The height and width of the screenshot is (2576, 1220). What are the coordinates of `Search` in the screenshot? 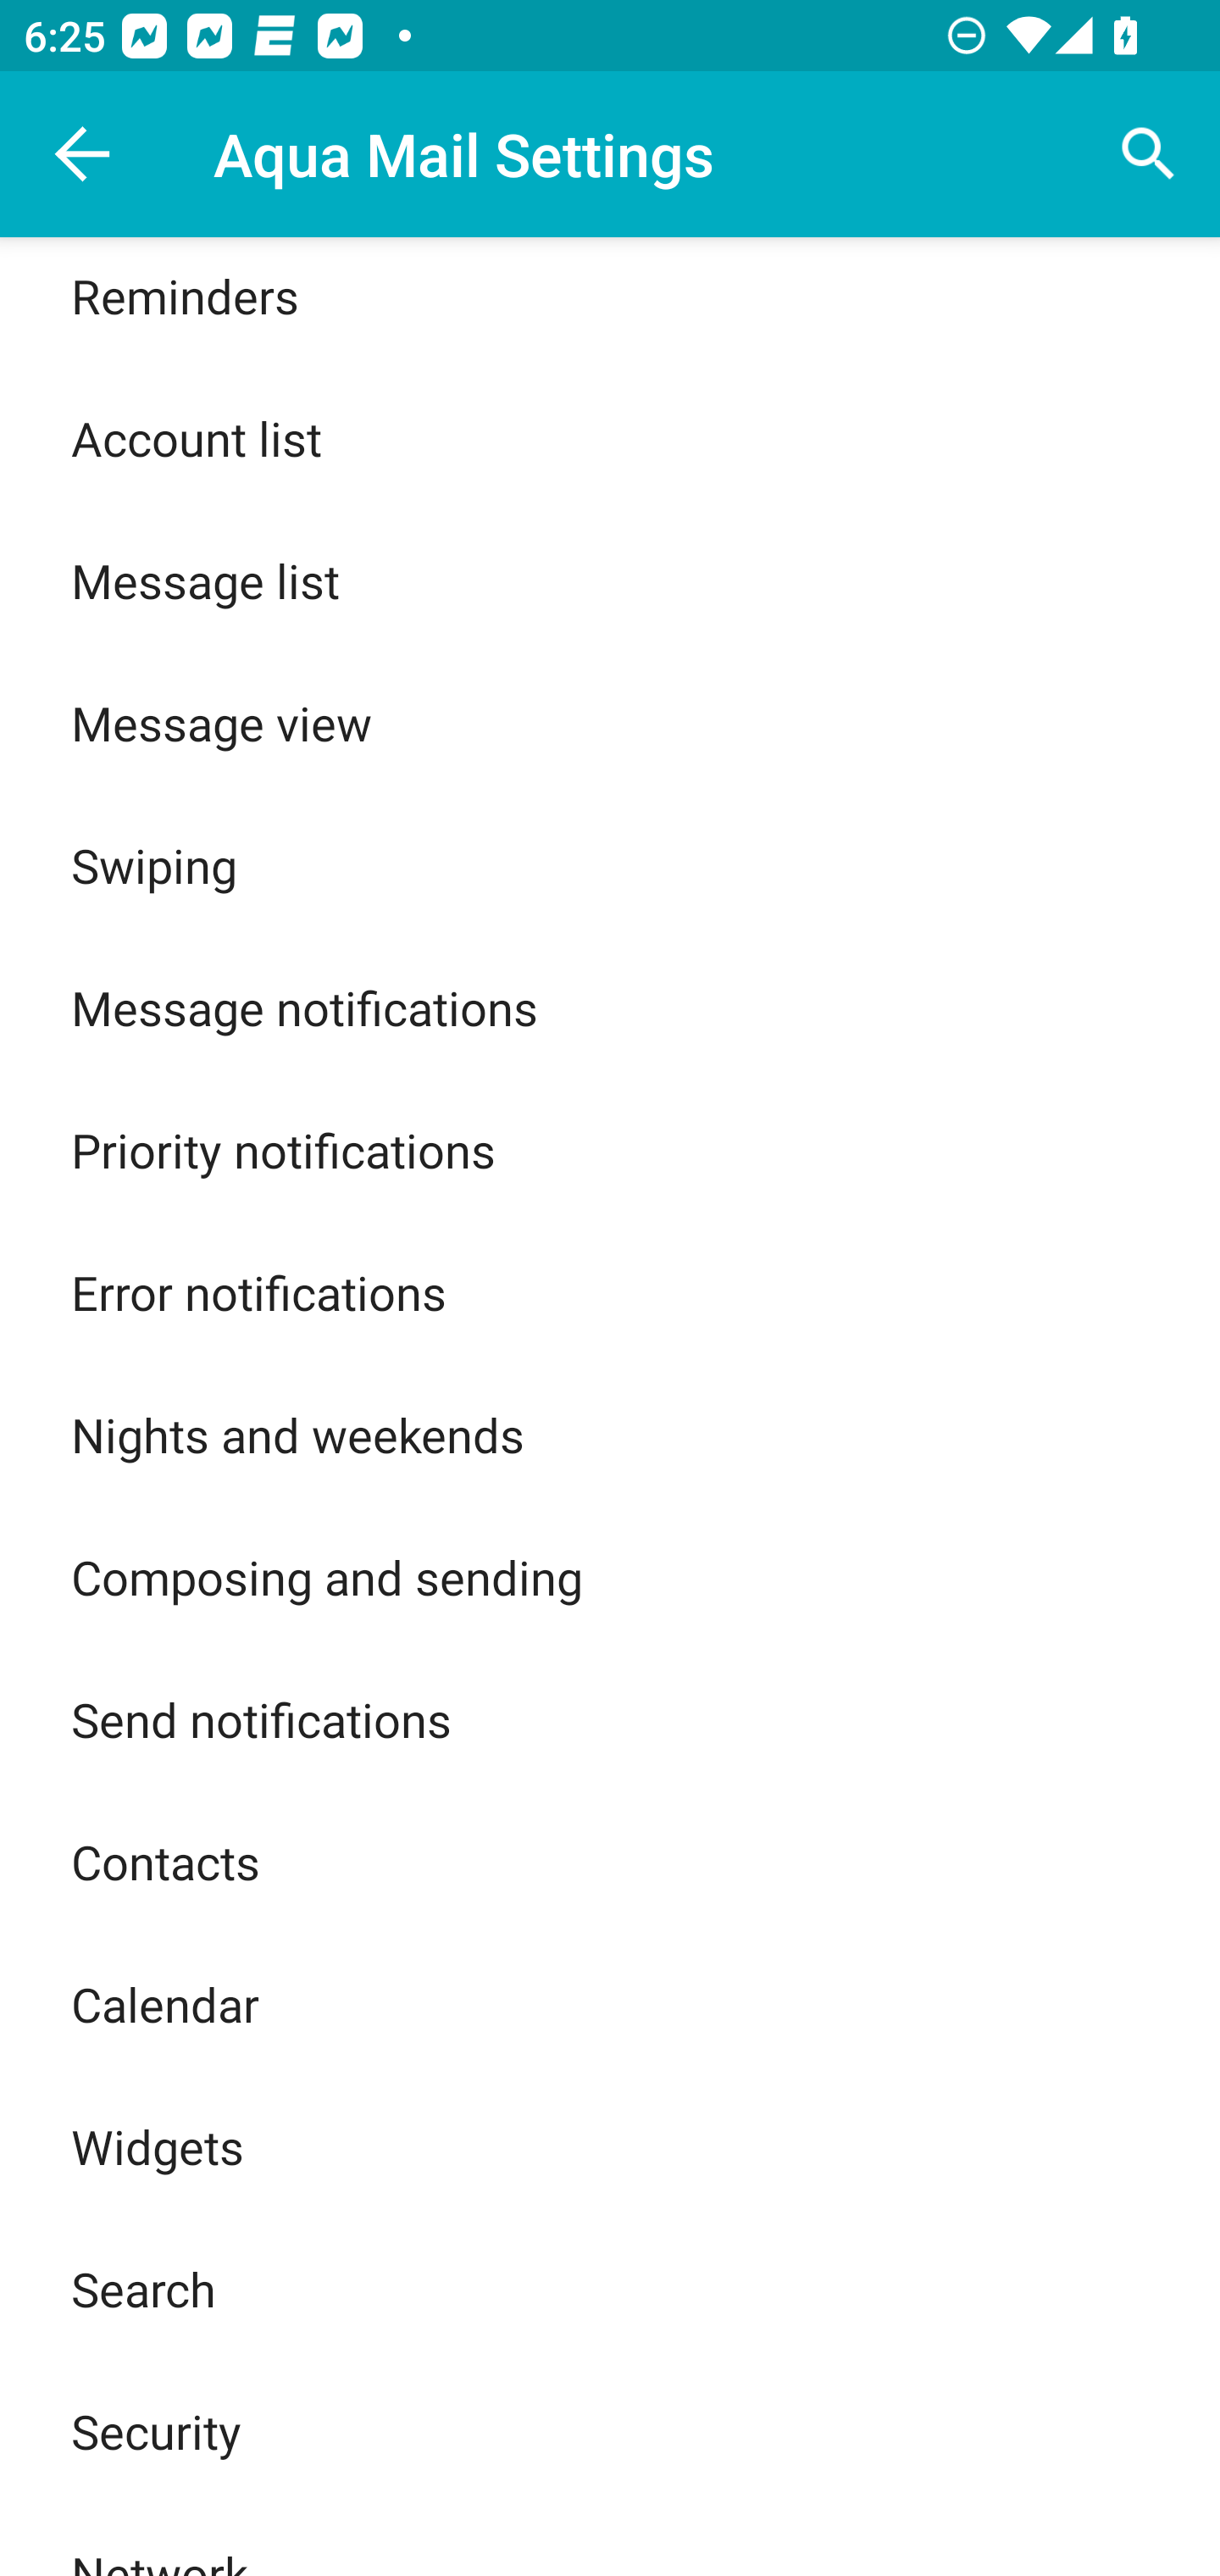 It's located at (1149, 154).